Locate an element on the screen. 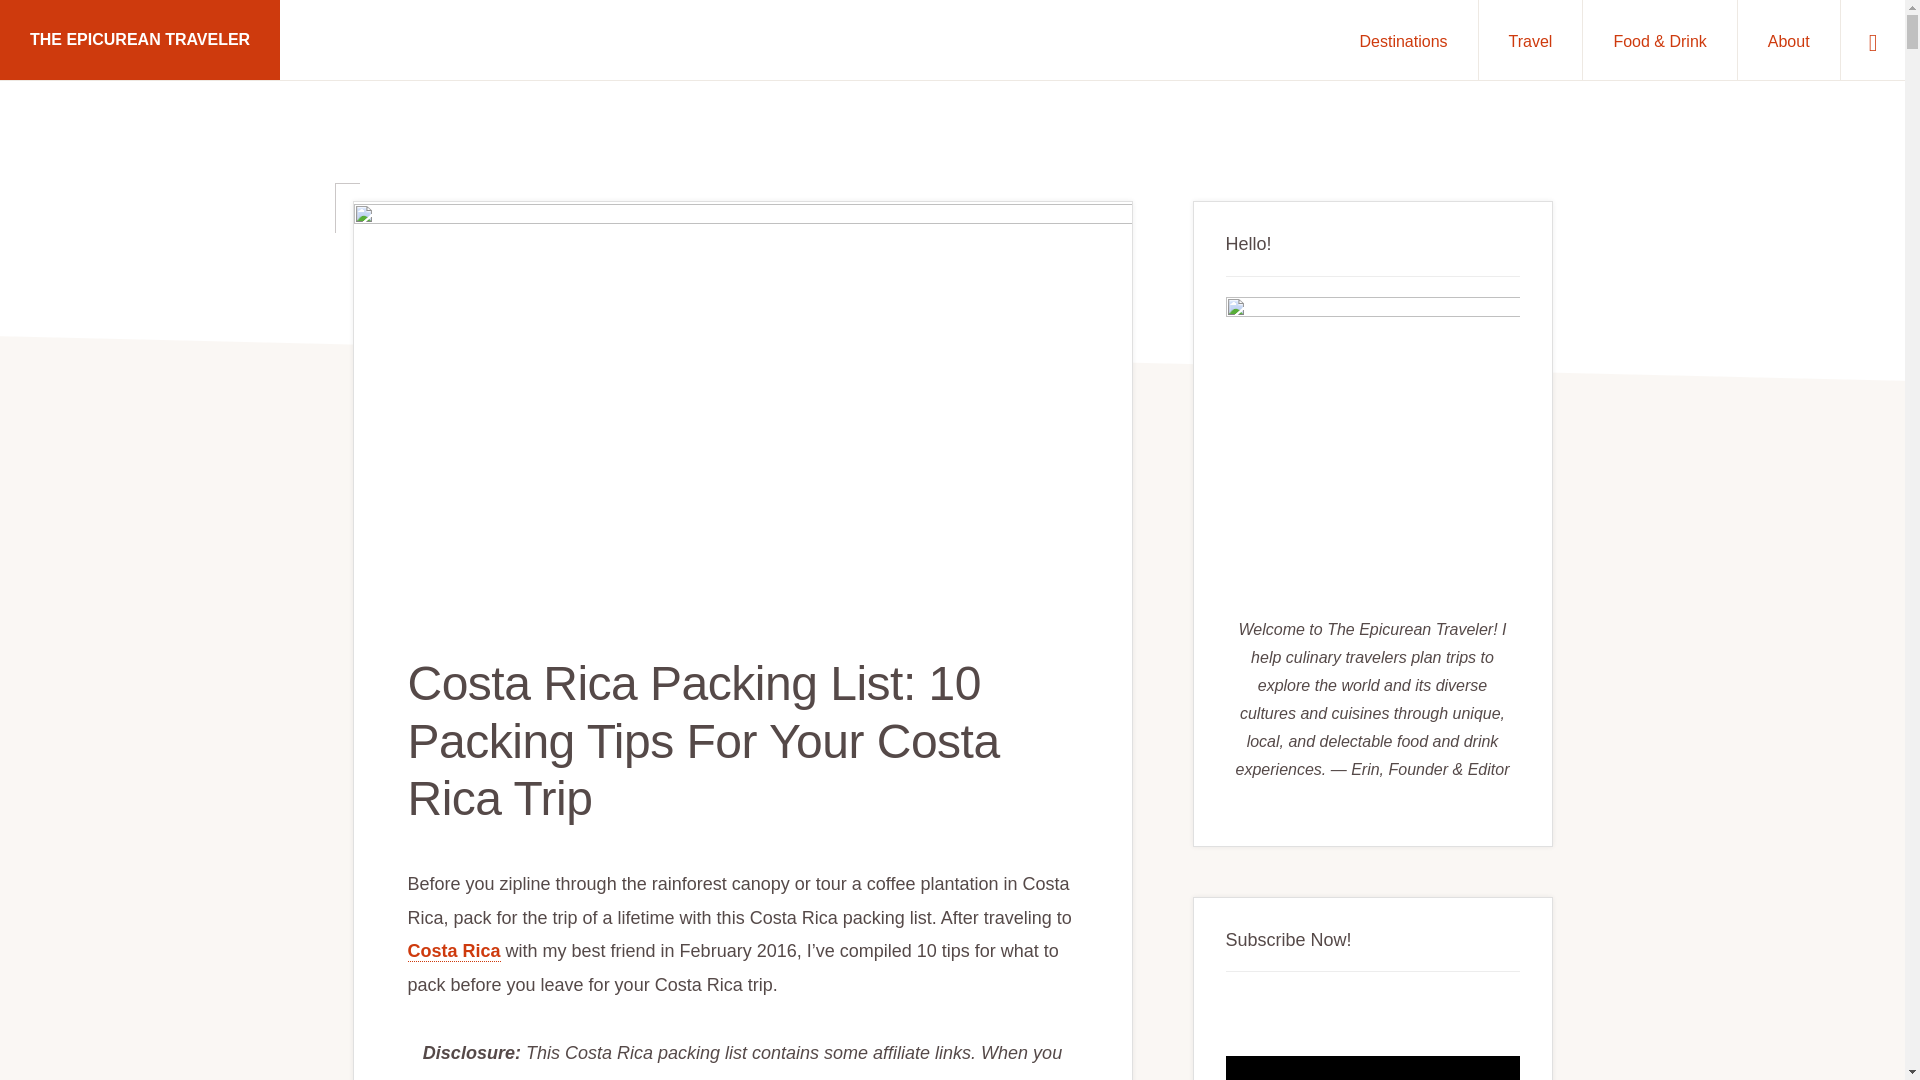  About is located at coordinates (1788, 40).